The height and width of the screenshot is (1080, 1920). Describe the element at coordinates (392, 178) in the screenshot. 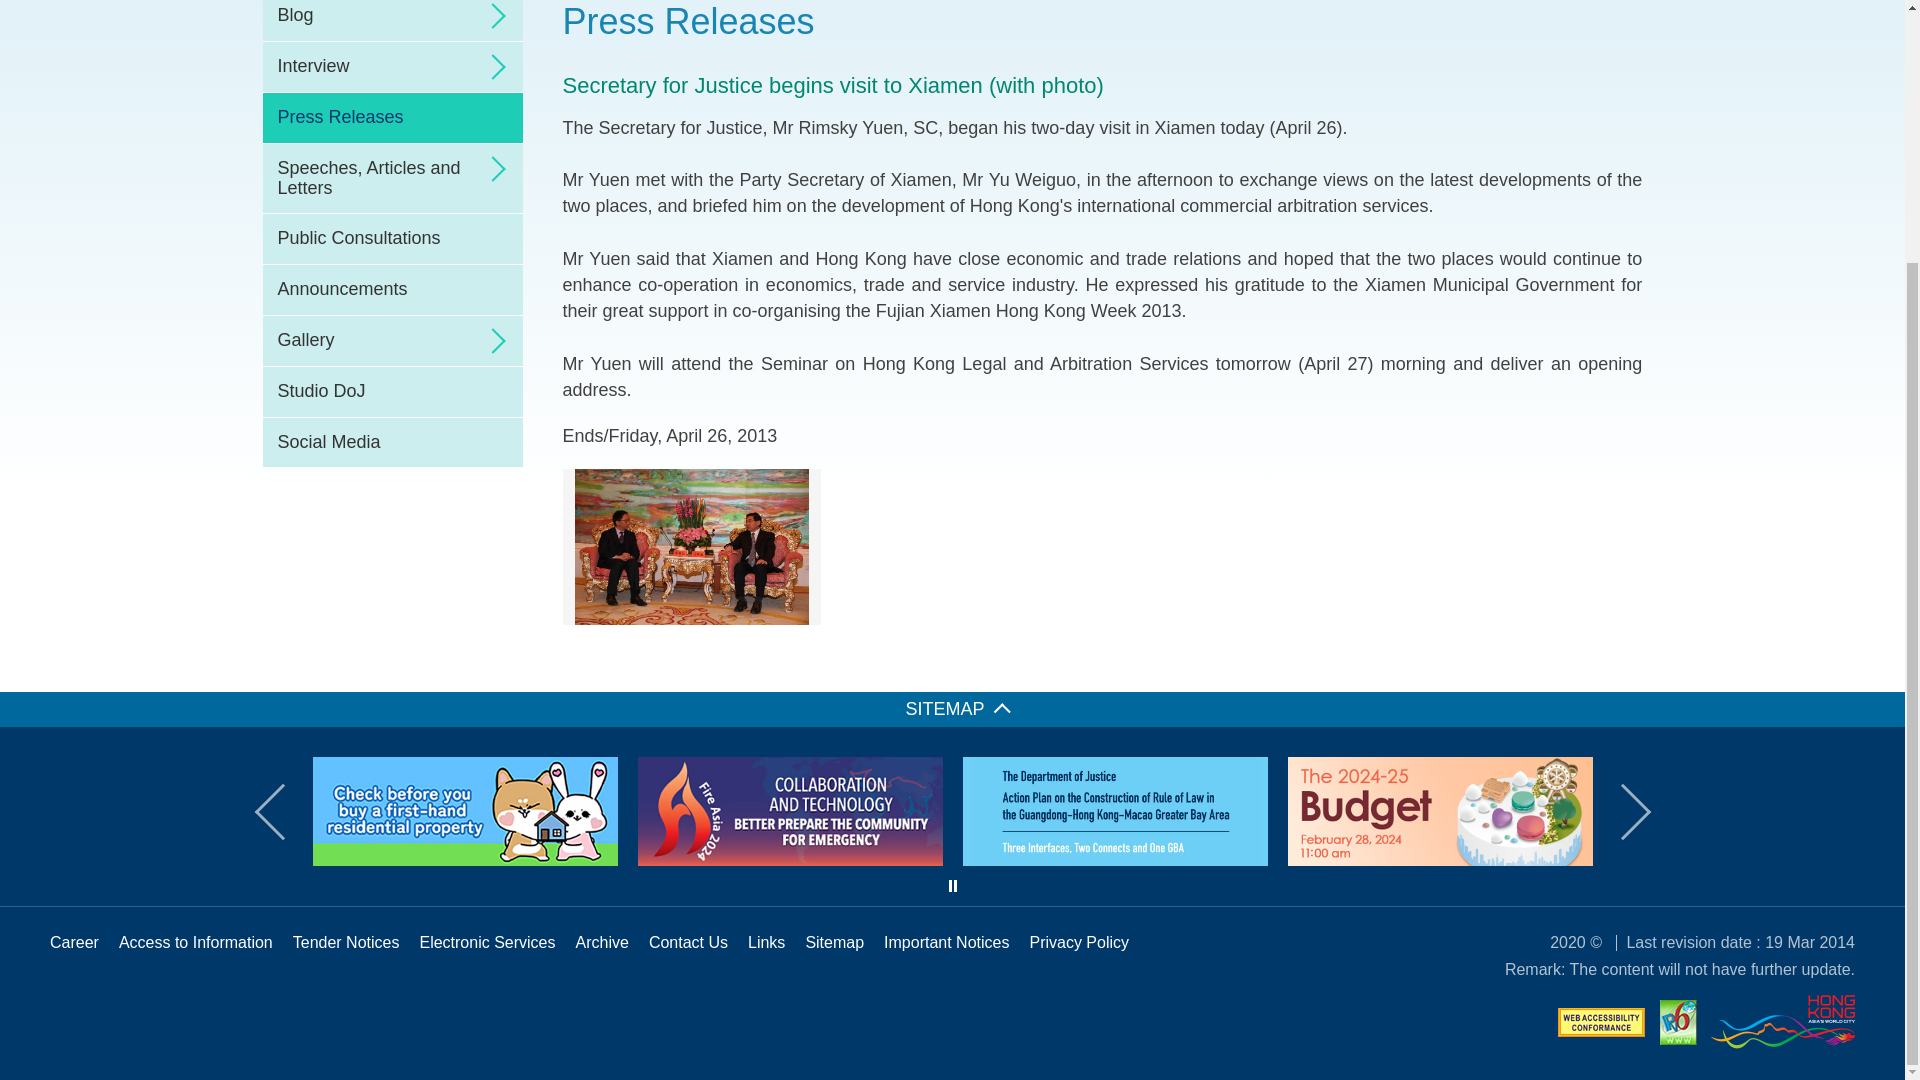

I see `Speeches, Articles and Letters` at that location.